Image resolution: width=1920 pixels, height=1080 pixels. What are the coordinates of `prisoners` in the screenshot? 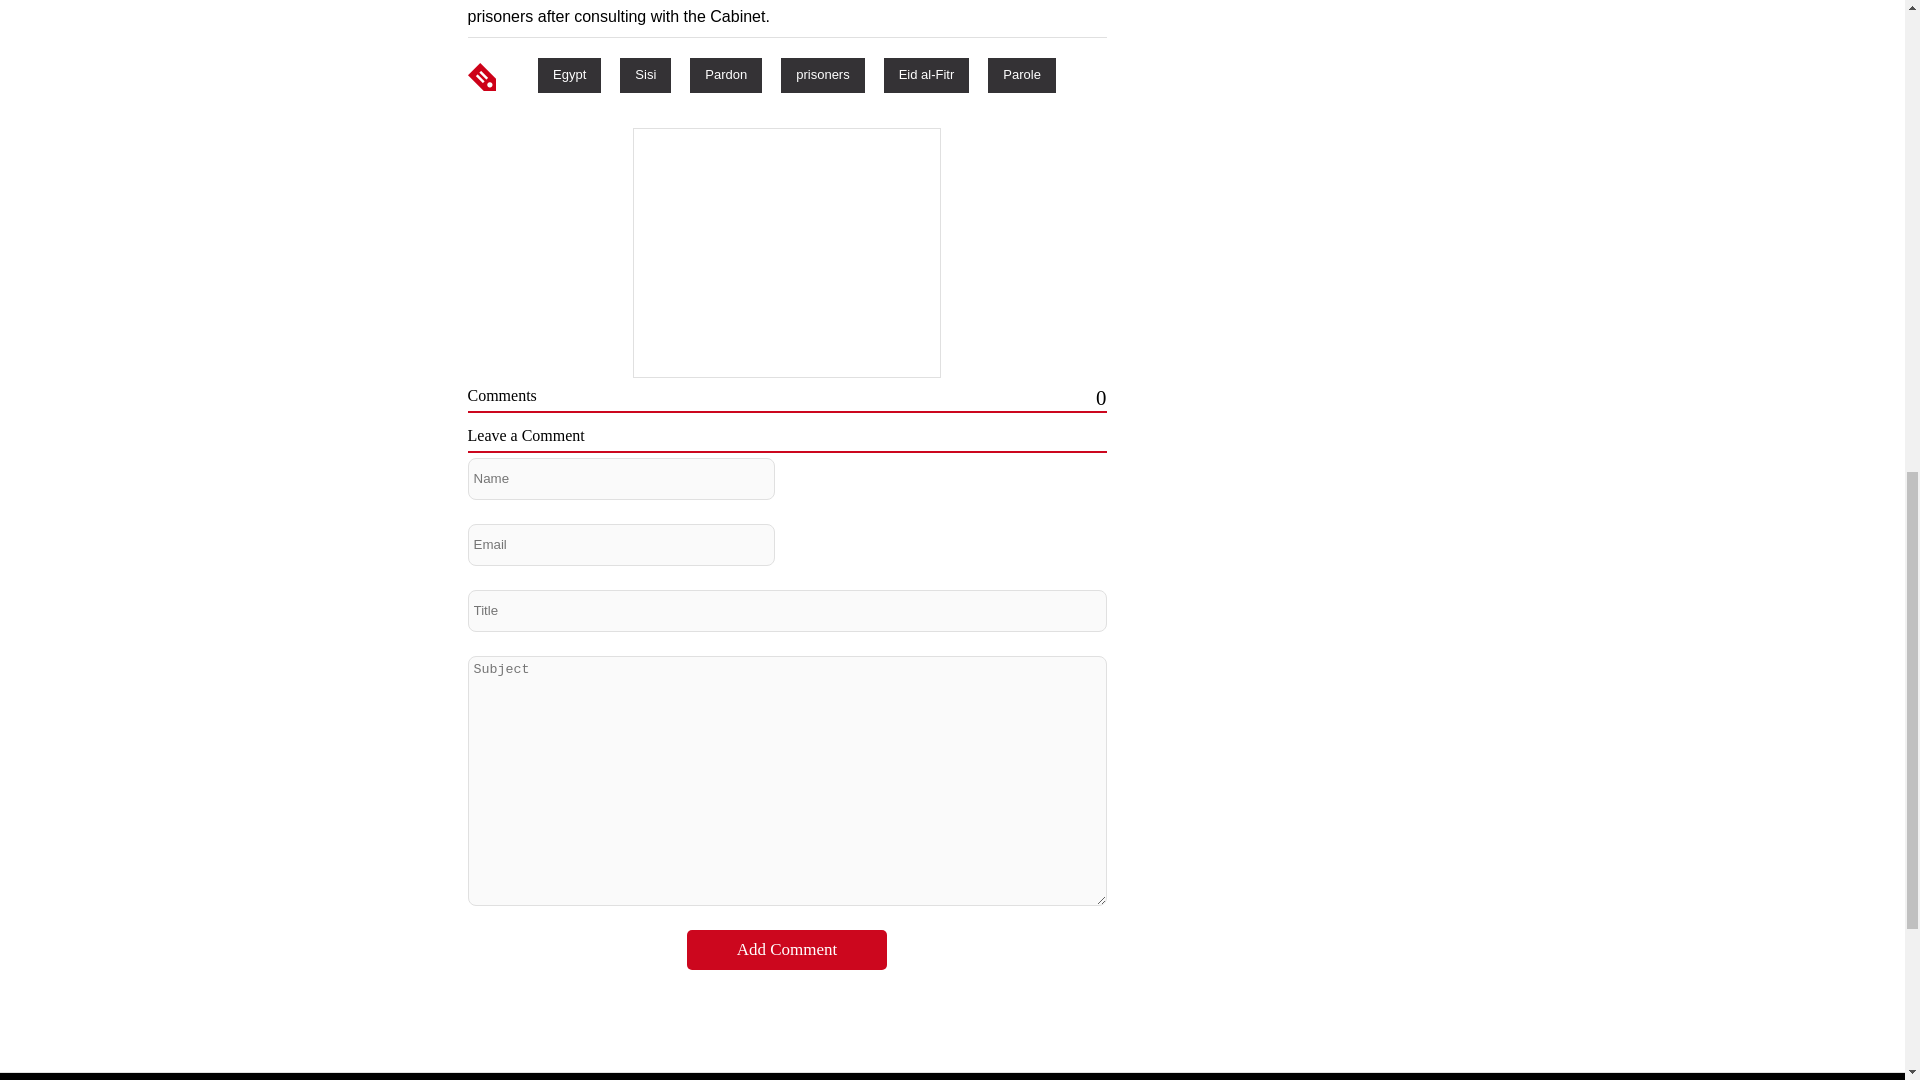 It's located at (822, 74).